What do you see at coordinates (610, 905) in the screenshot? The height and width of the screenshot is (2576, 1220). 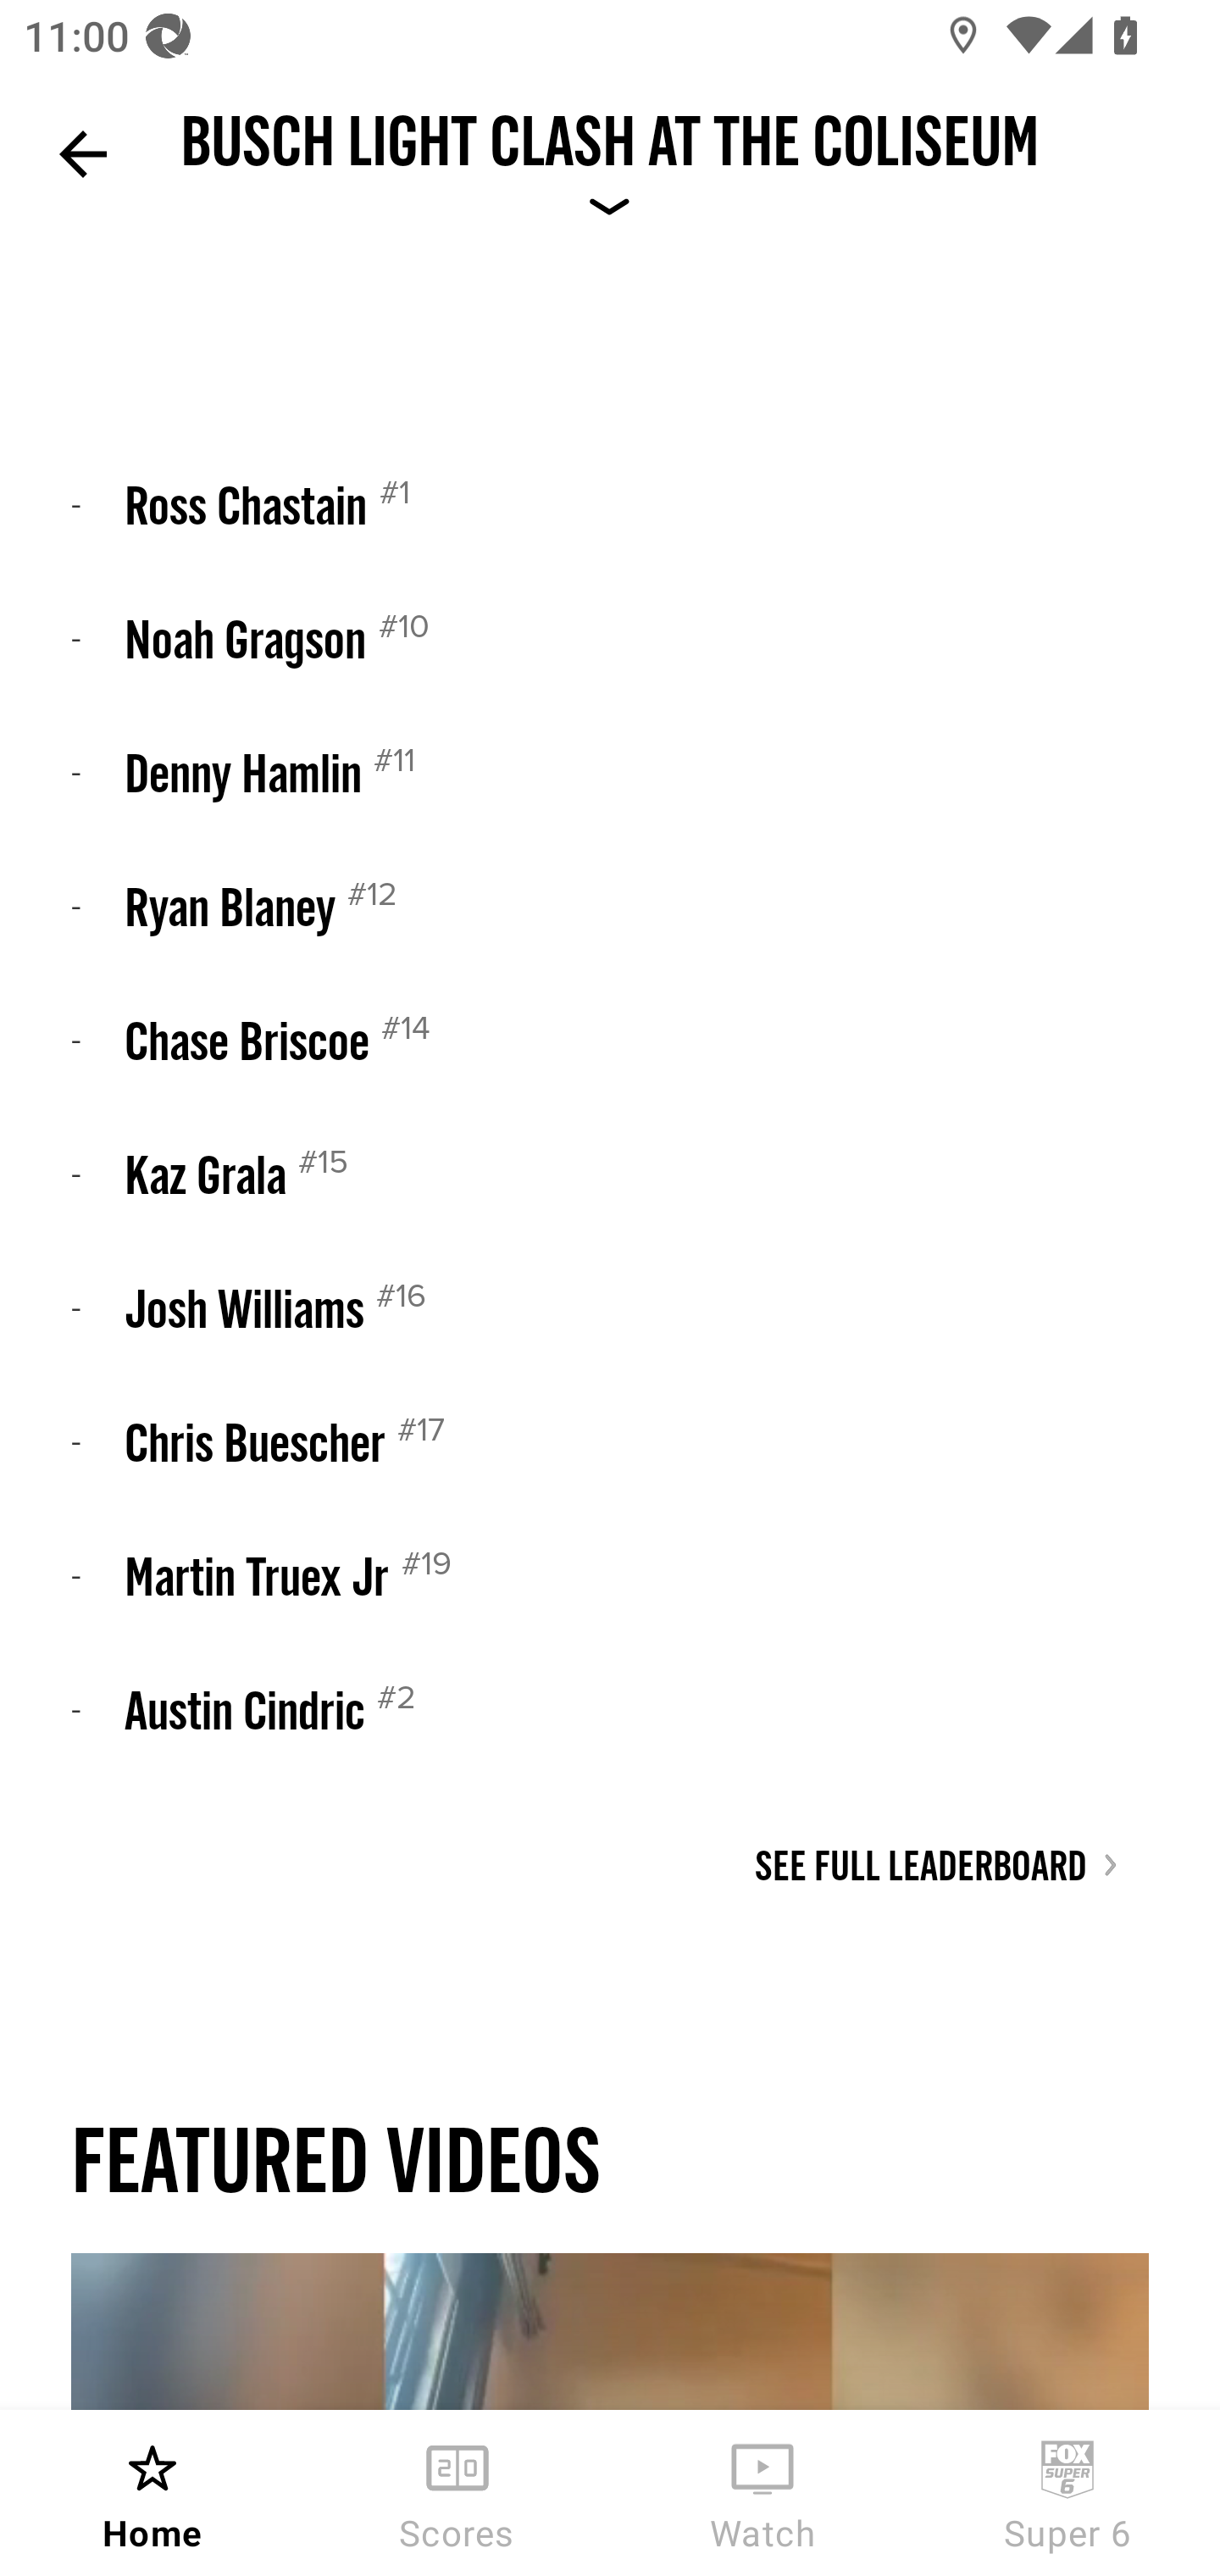 I see `- Ryan Blaney #12` at bounding box center [610, 905].